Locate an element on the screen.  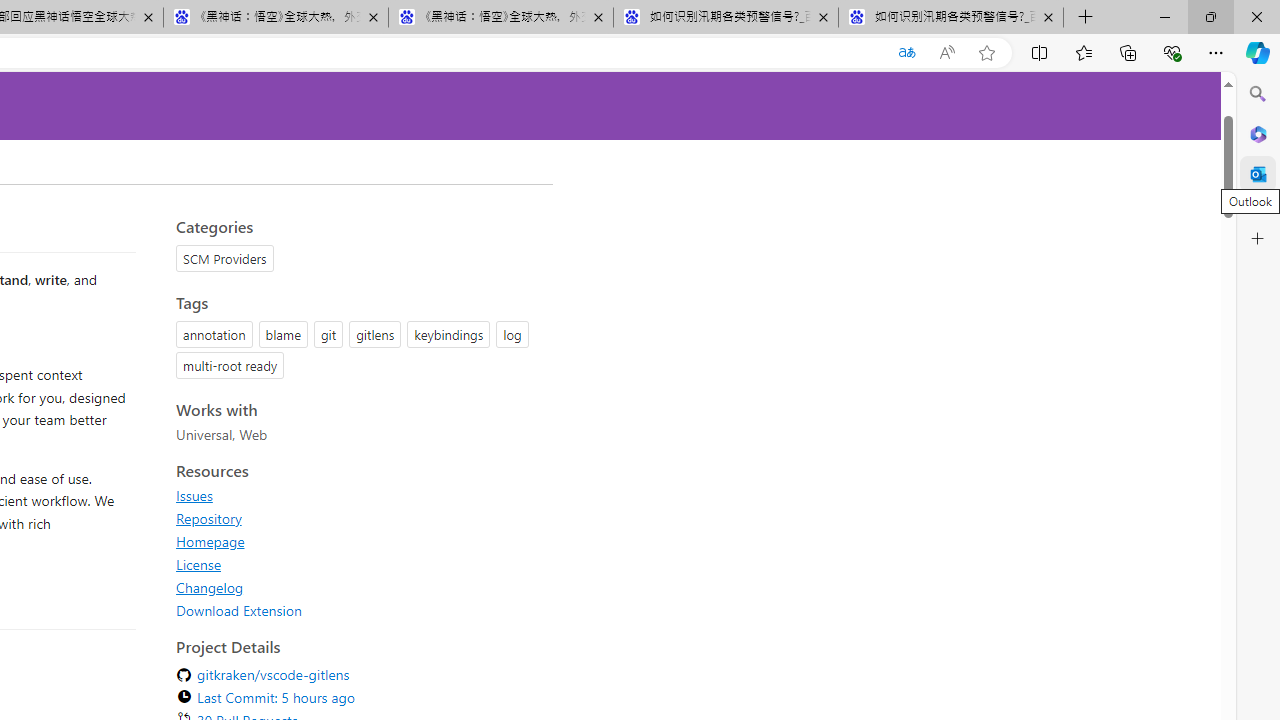
Issues is located at coordinates (358, 495).